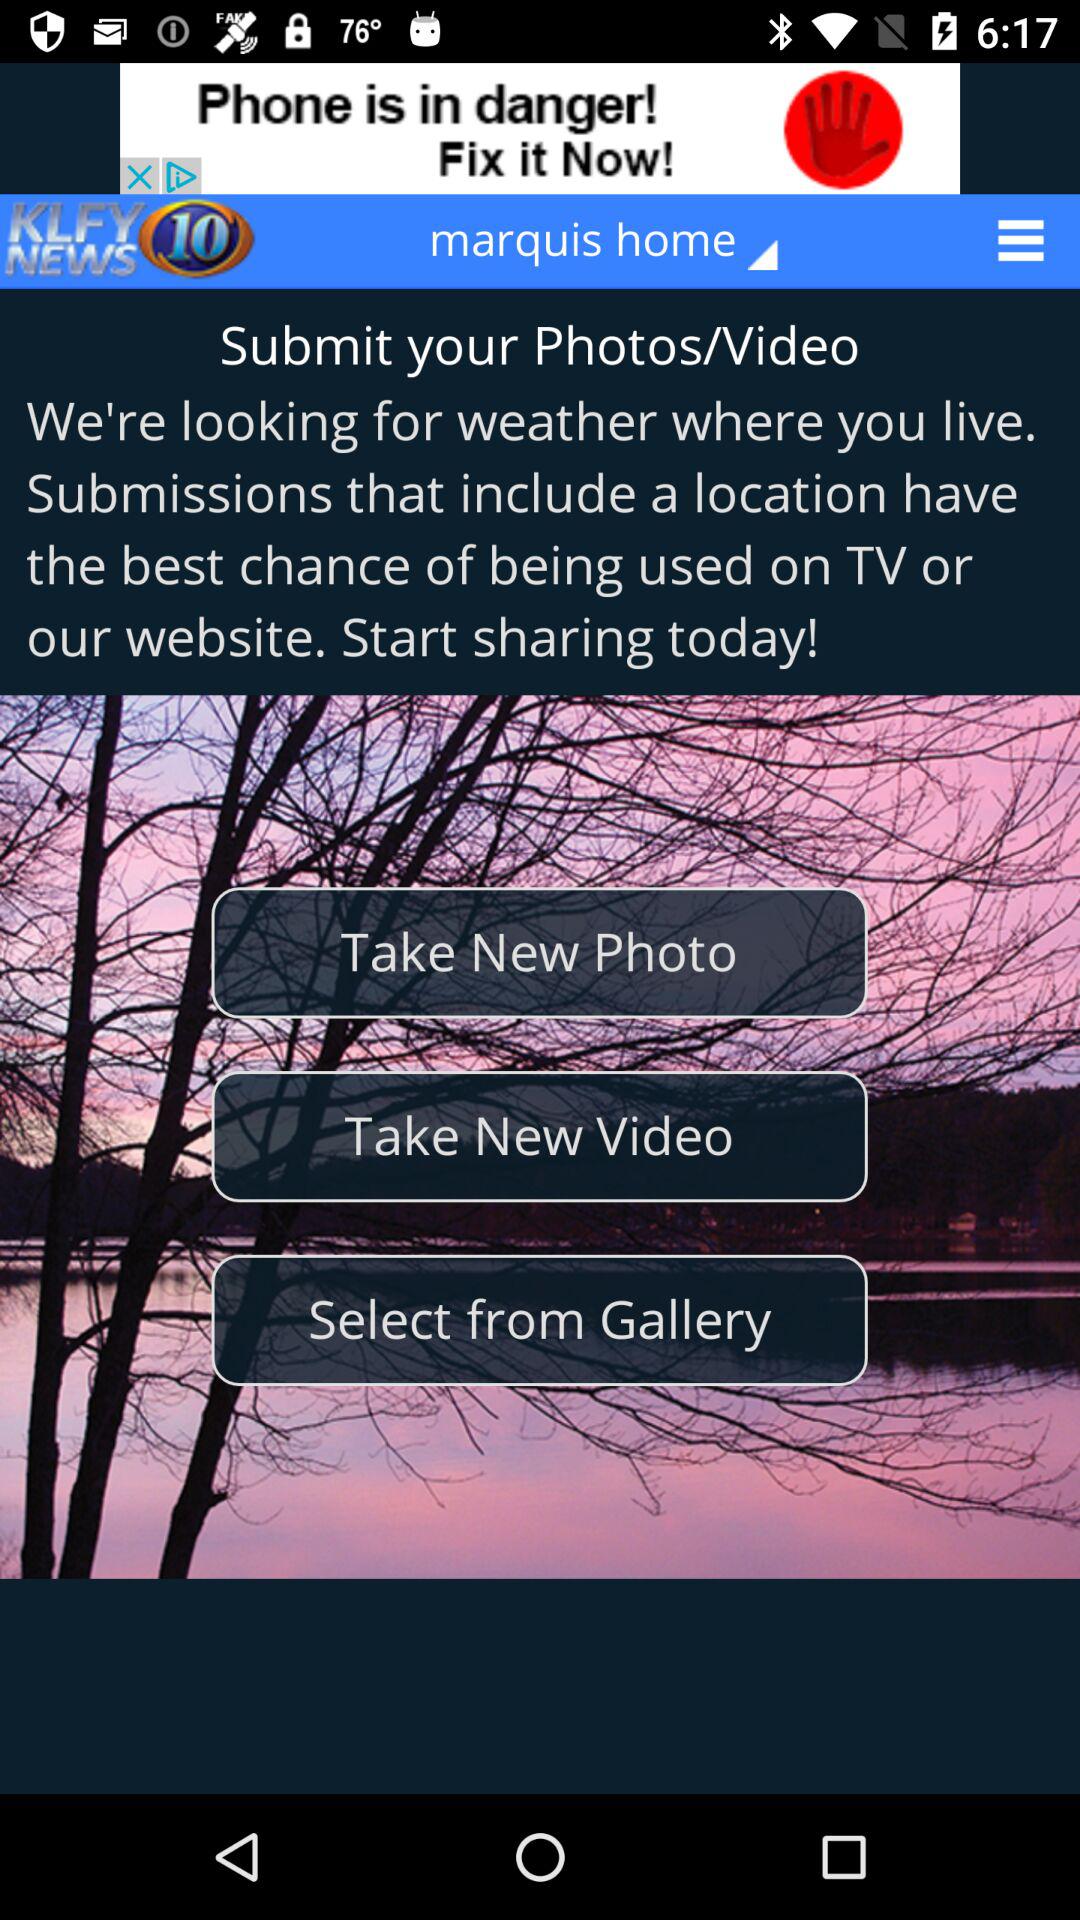 Image resolution: width=1080 pixels, height=1920 pixels. Describe the element at coordinates (131, 240) in the screenshot. I see `open icon at the top left corner` at that location.